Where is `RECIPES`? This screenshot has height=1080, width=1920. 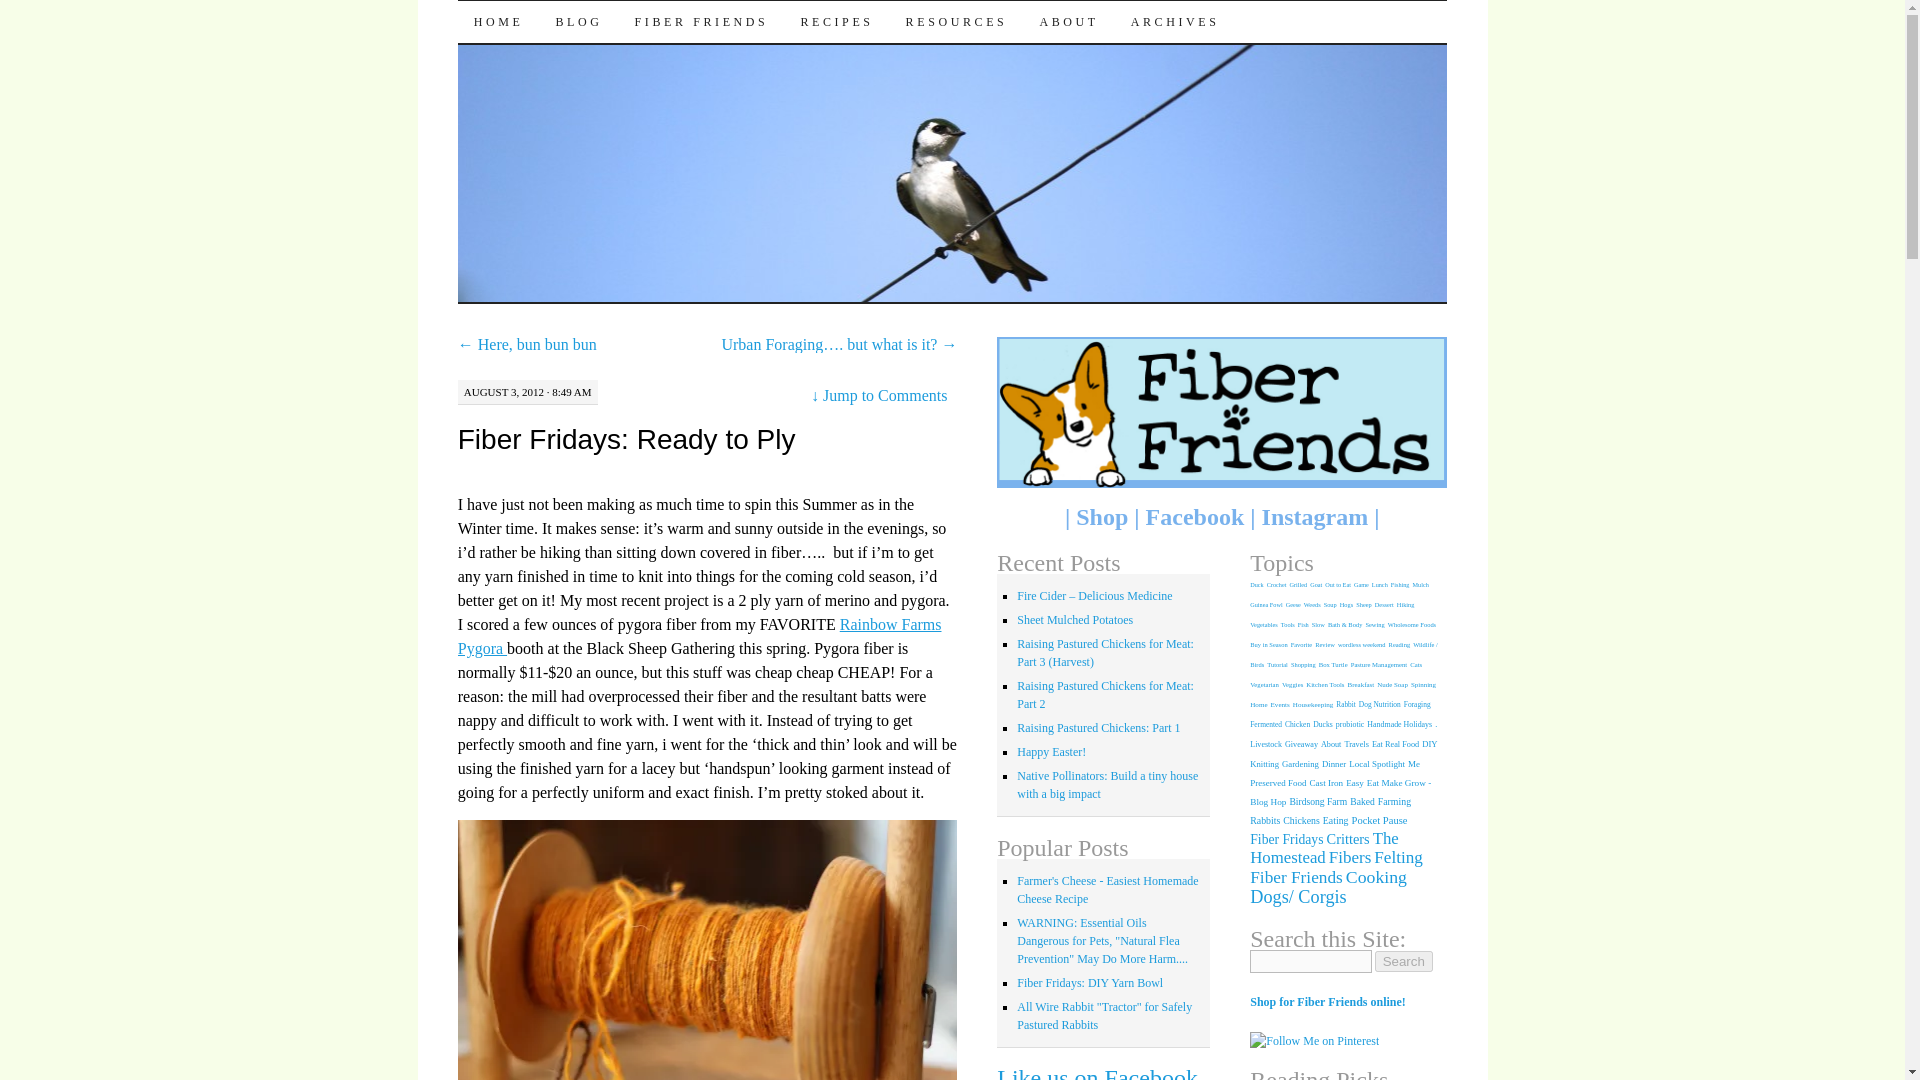 RECIPES is located at coordinates (836, 22).